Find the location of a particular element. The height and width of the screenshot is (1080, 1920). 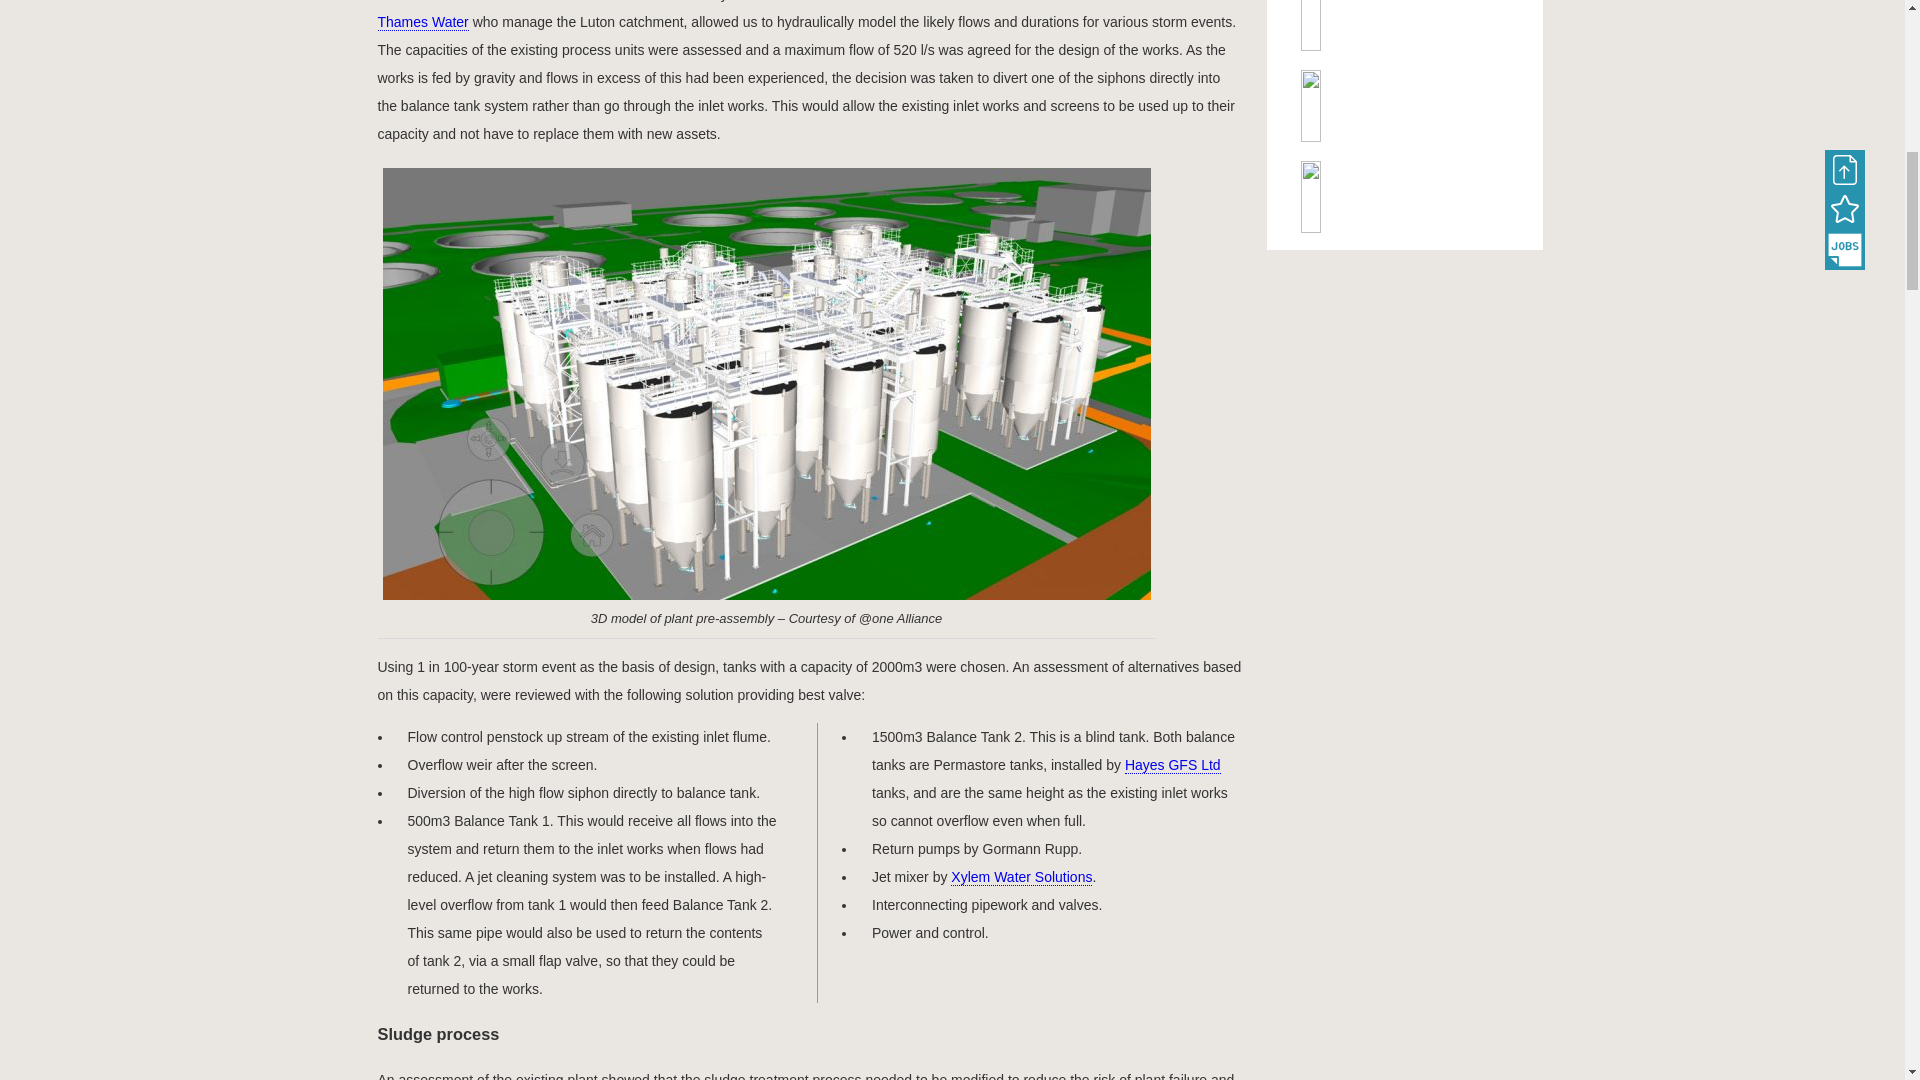

Paktronic Engineering Co Ltd is located at coordinates (1404, 107).